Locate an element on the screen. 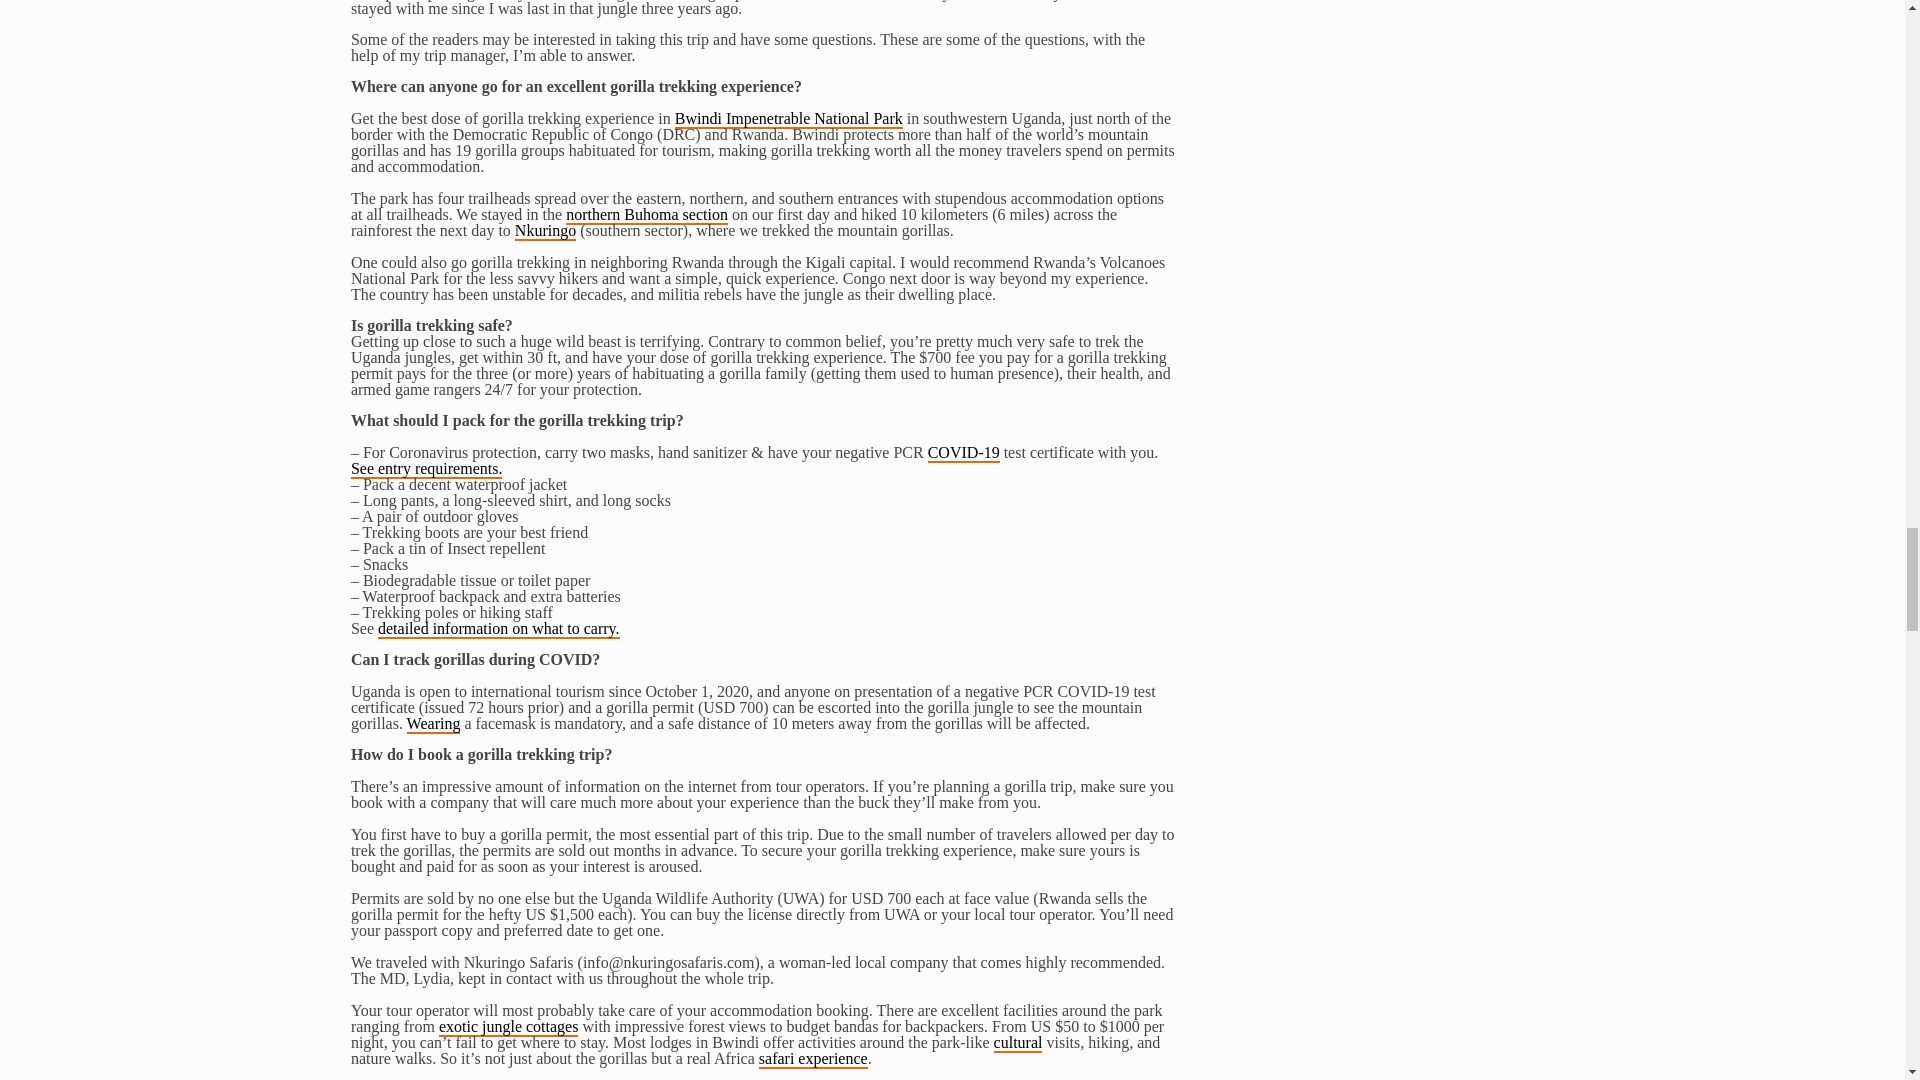 This screenshot has height=1080, width=1920. Bwindi Impenetrable National Park is located at coordinates (788, 119).